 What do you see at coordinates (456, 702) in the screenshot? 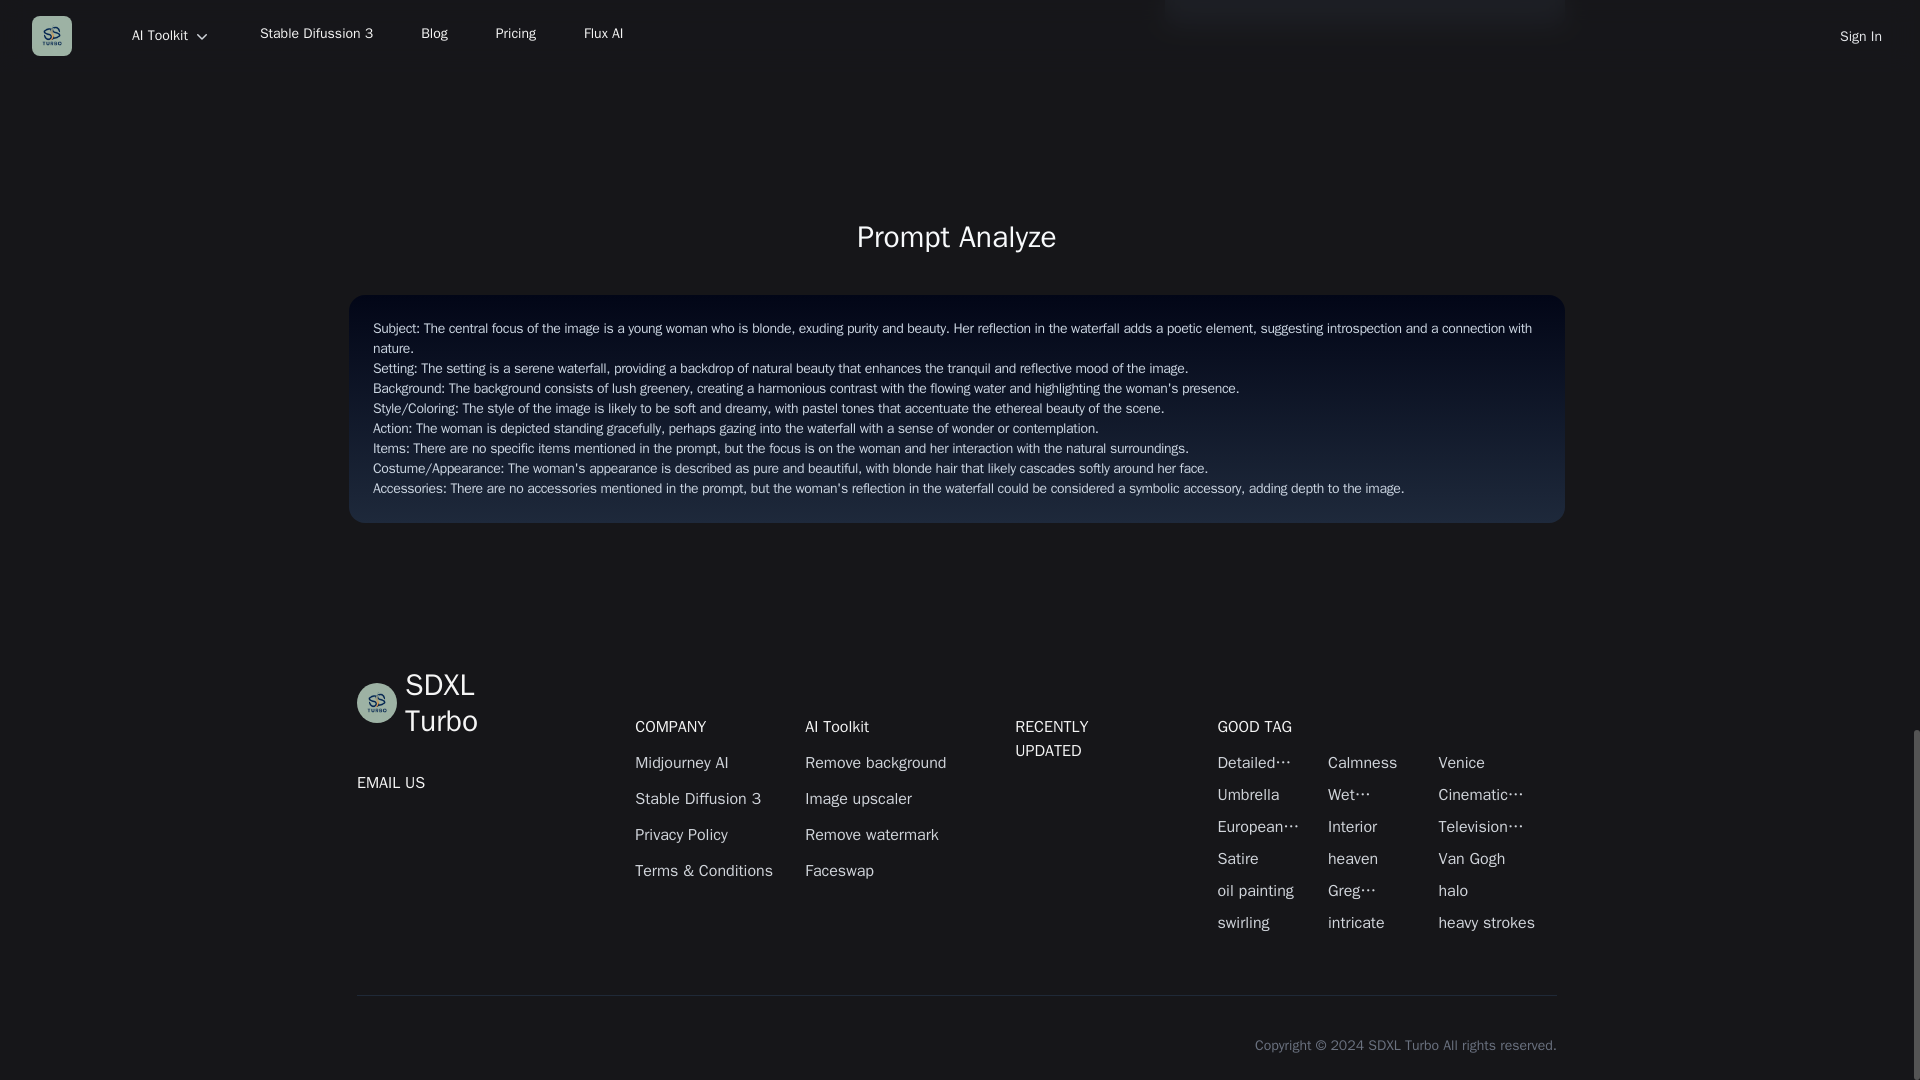
I see `SDXL Turbo` at bounding box center [456, 702].